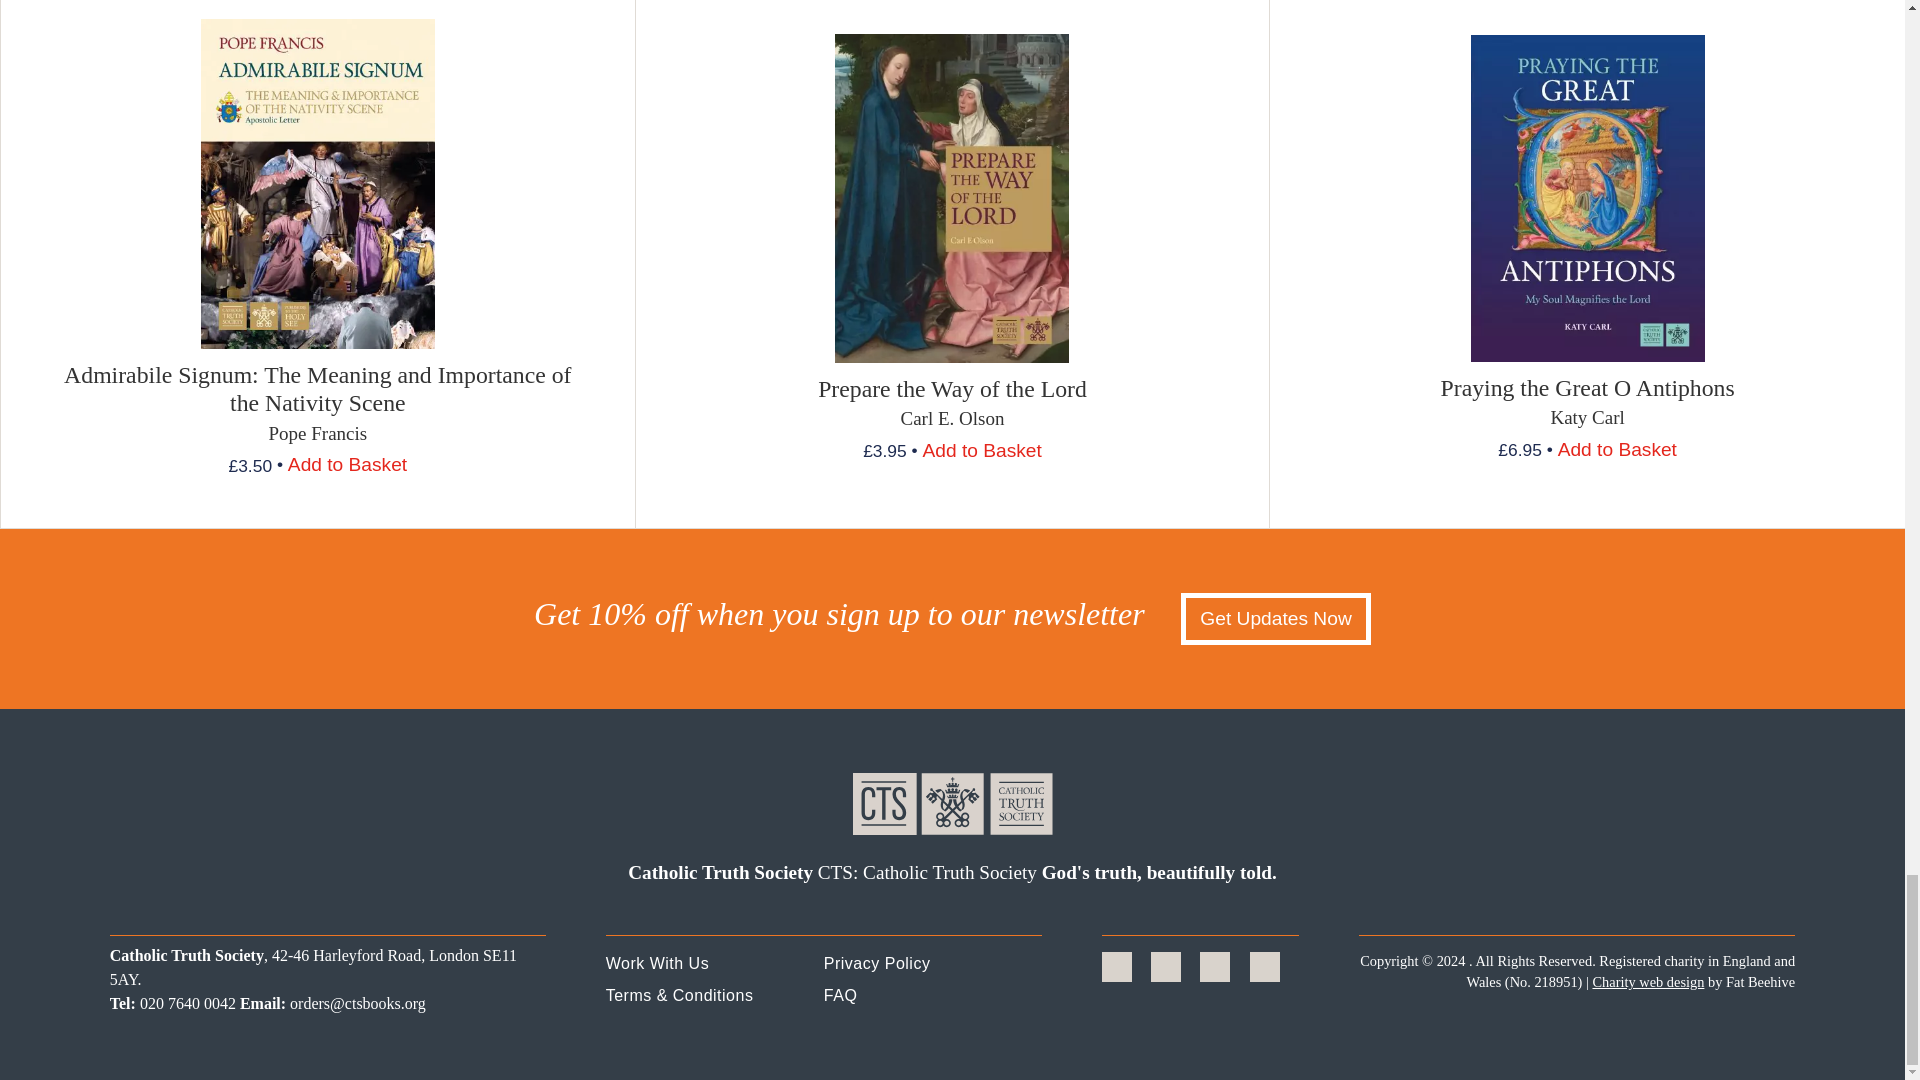  What do you see at coordinates (1116, 966) in the screenshot?
I see `Facebook` at bounding box center [1116, 966].